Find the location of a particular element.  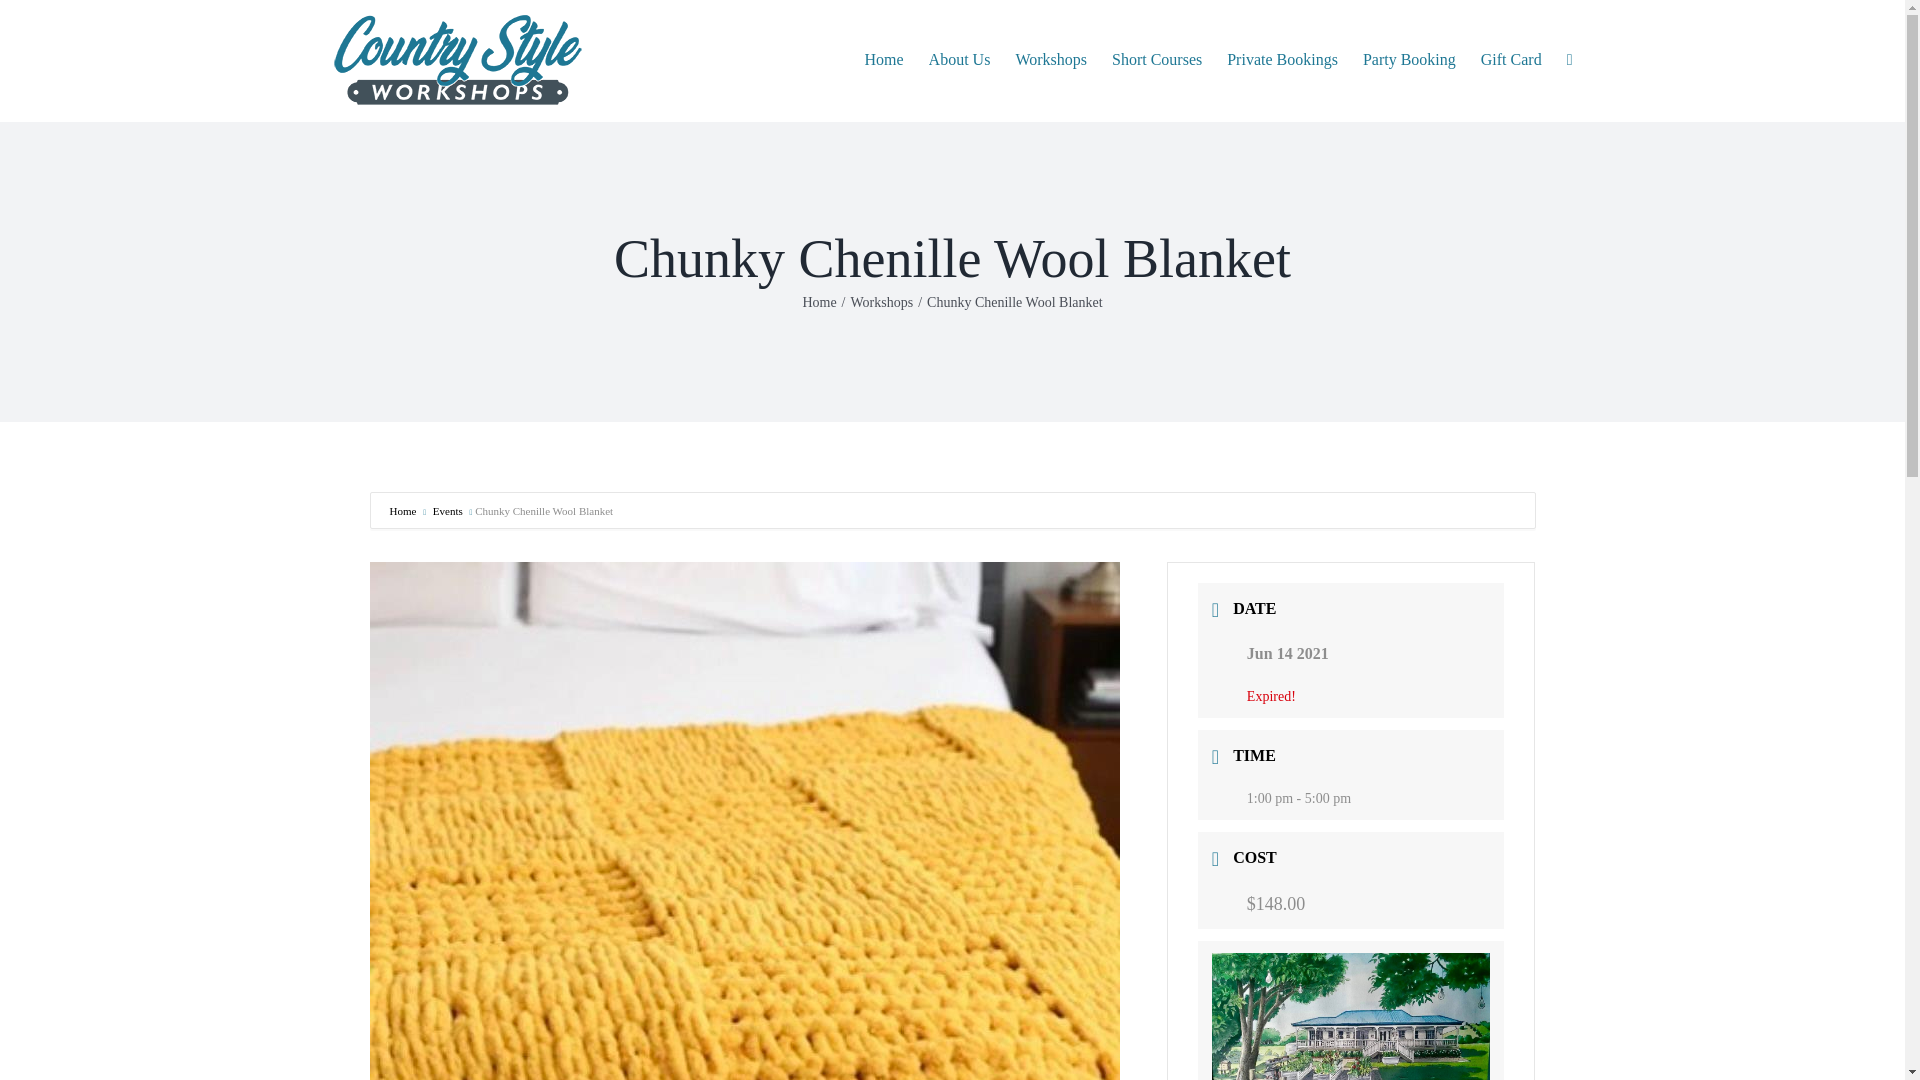

Private Bookings is located at coordinates (1282, 60).